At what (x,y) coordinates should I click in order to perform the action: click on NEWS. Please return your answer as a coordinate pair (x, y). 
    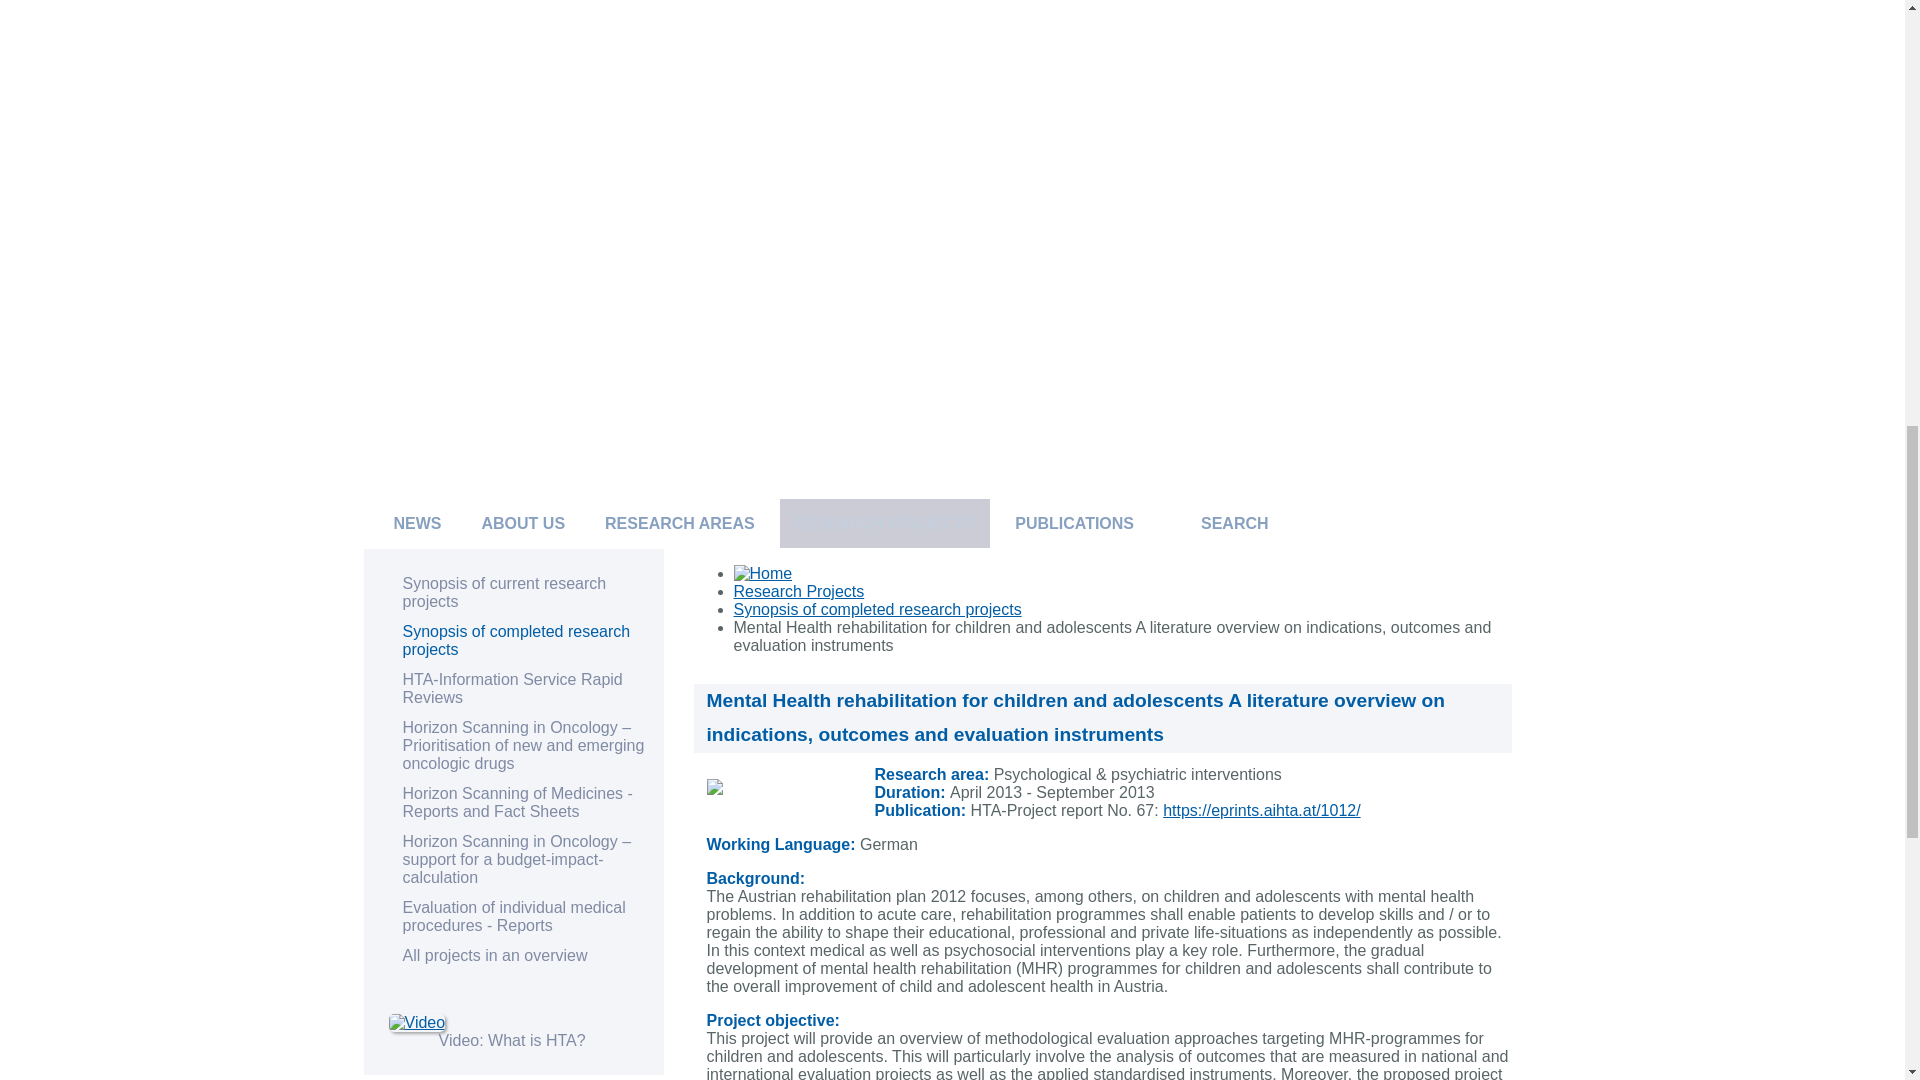
    Looking at the image, I should click on (417, 522).